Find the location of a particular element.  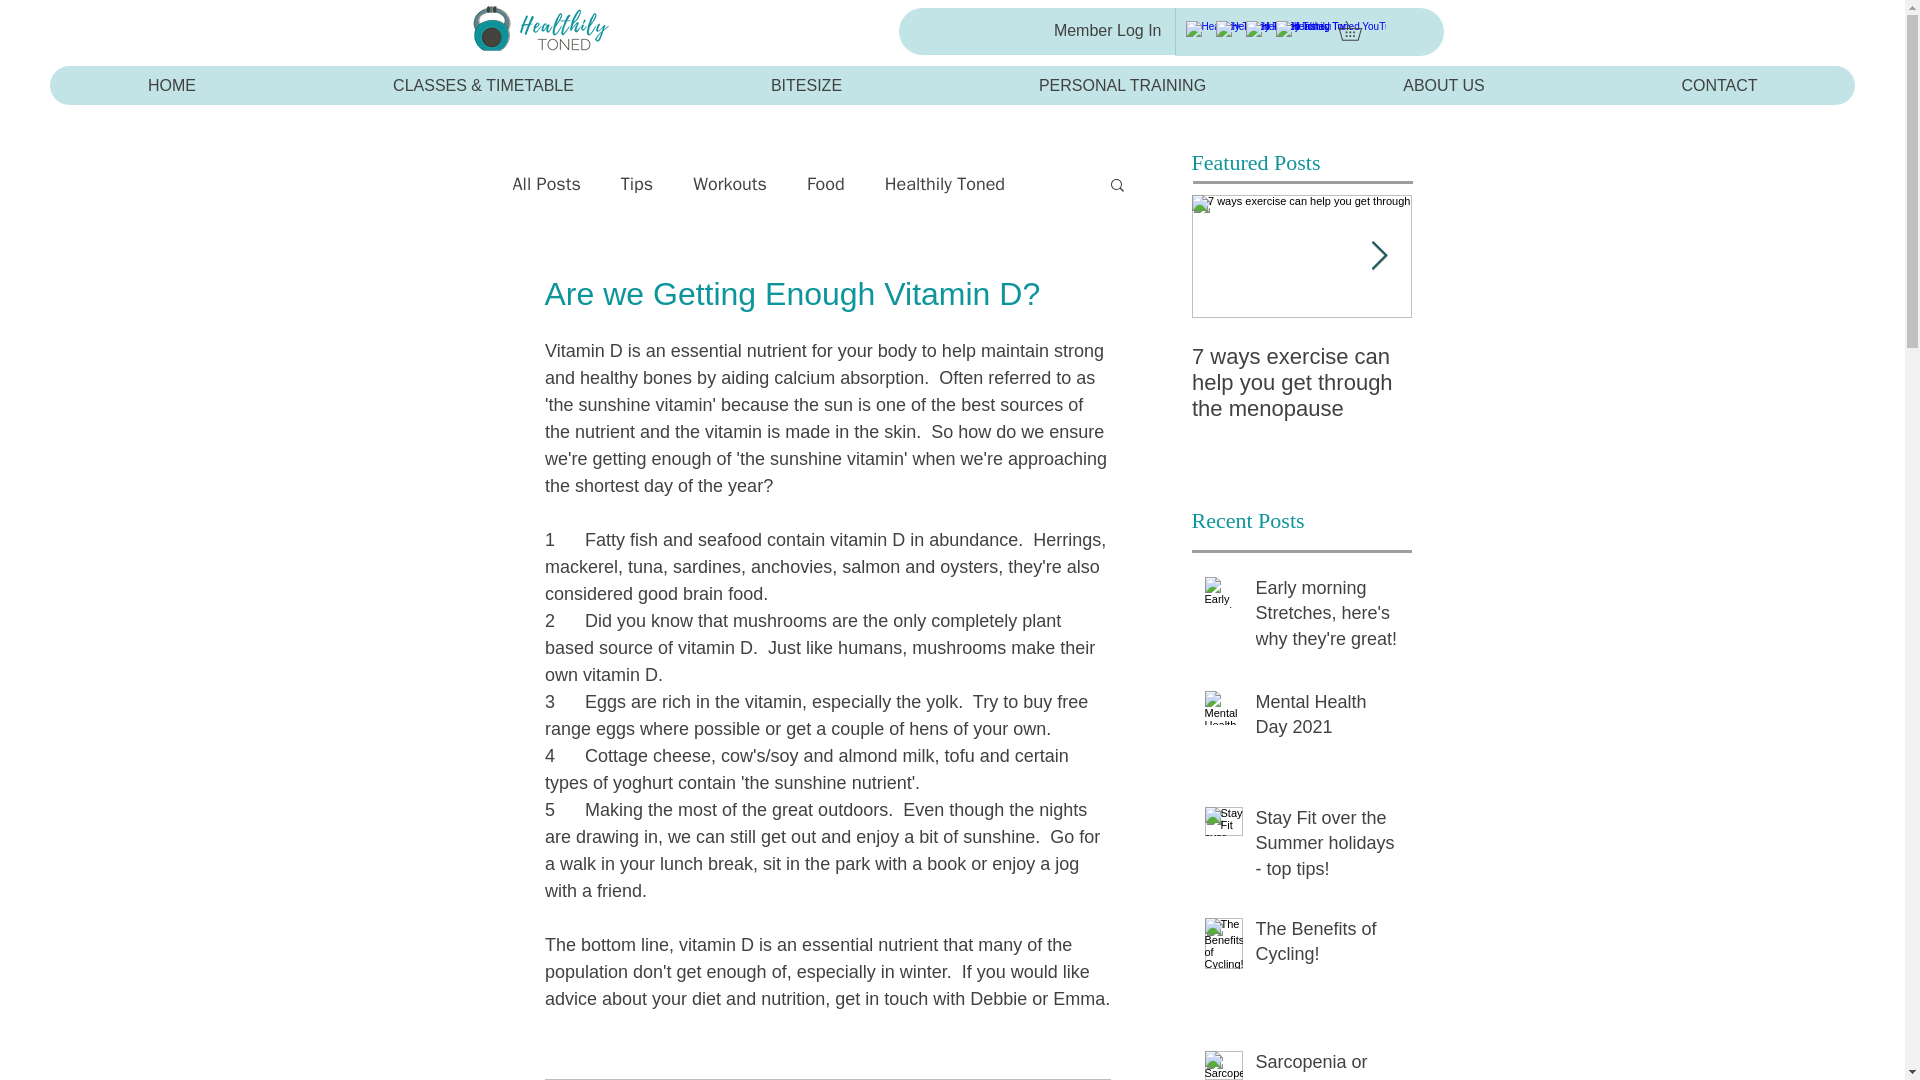

7 ways exercise can help you get through the menopause is located at coordinates (1302, 383).